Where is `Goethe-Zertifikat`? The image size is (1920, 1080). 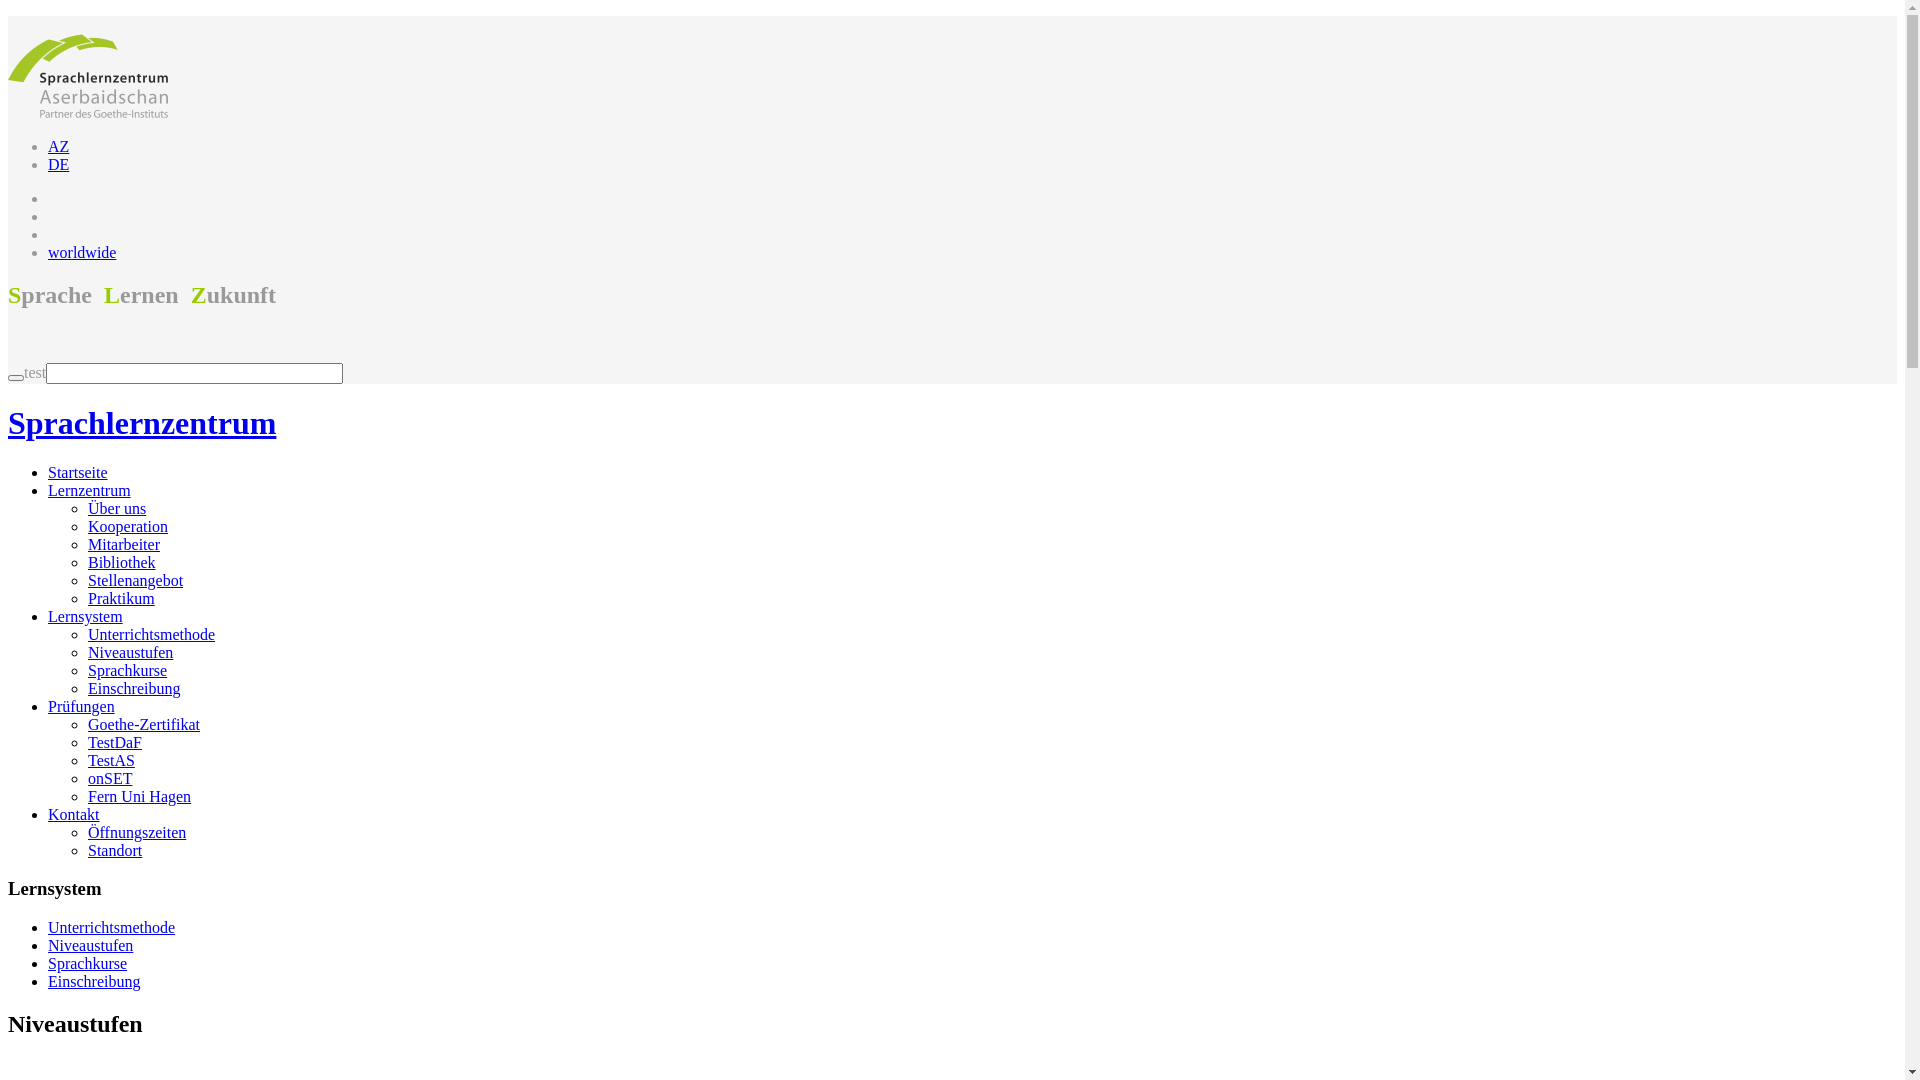 Goethe-Zertifikat is located at coordinates (144, 724).